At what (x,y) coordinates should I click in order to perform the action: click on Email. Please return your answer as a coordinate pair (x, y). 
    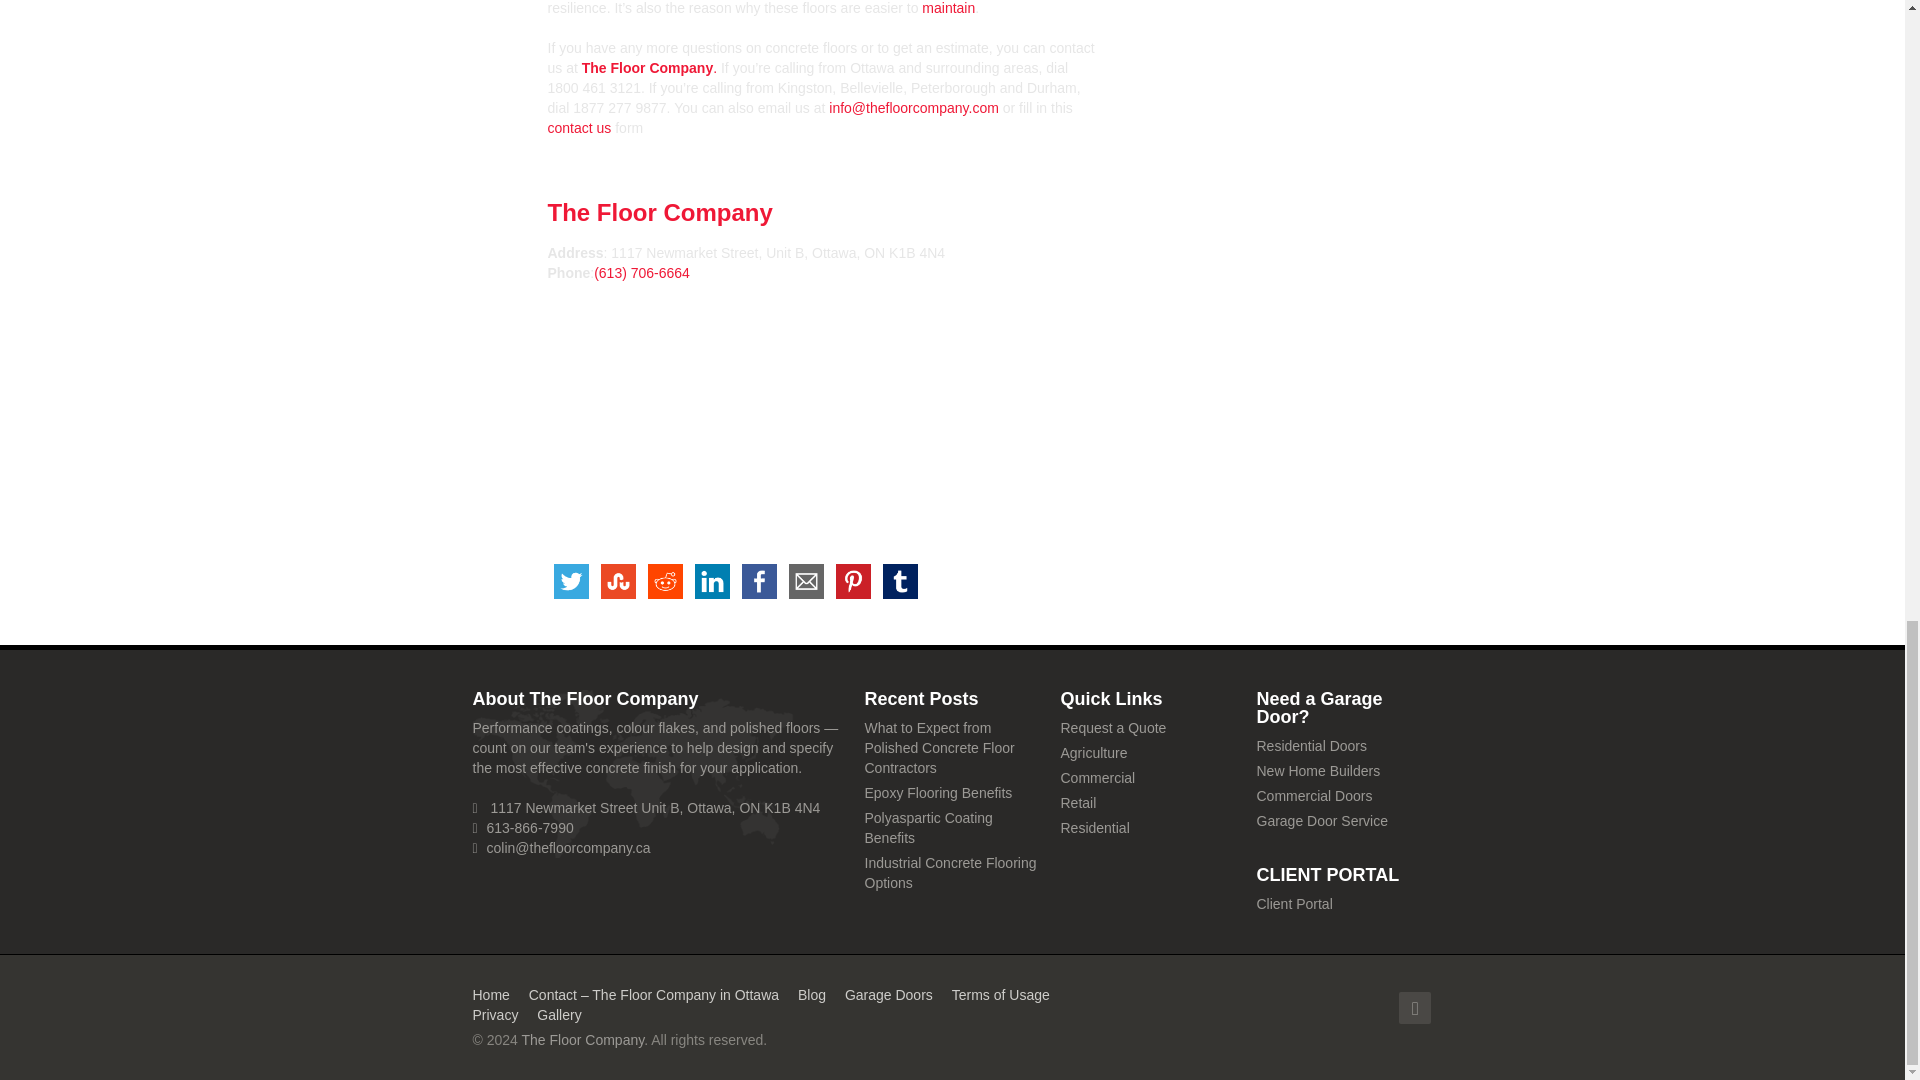
    Looking at the image, I should click on (805, 581).